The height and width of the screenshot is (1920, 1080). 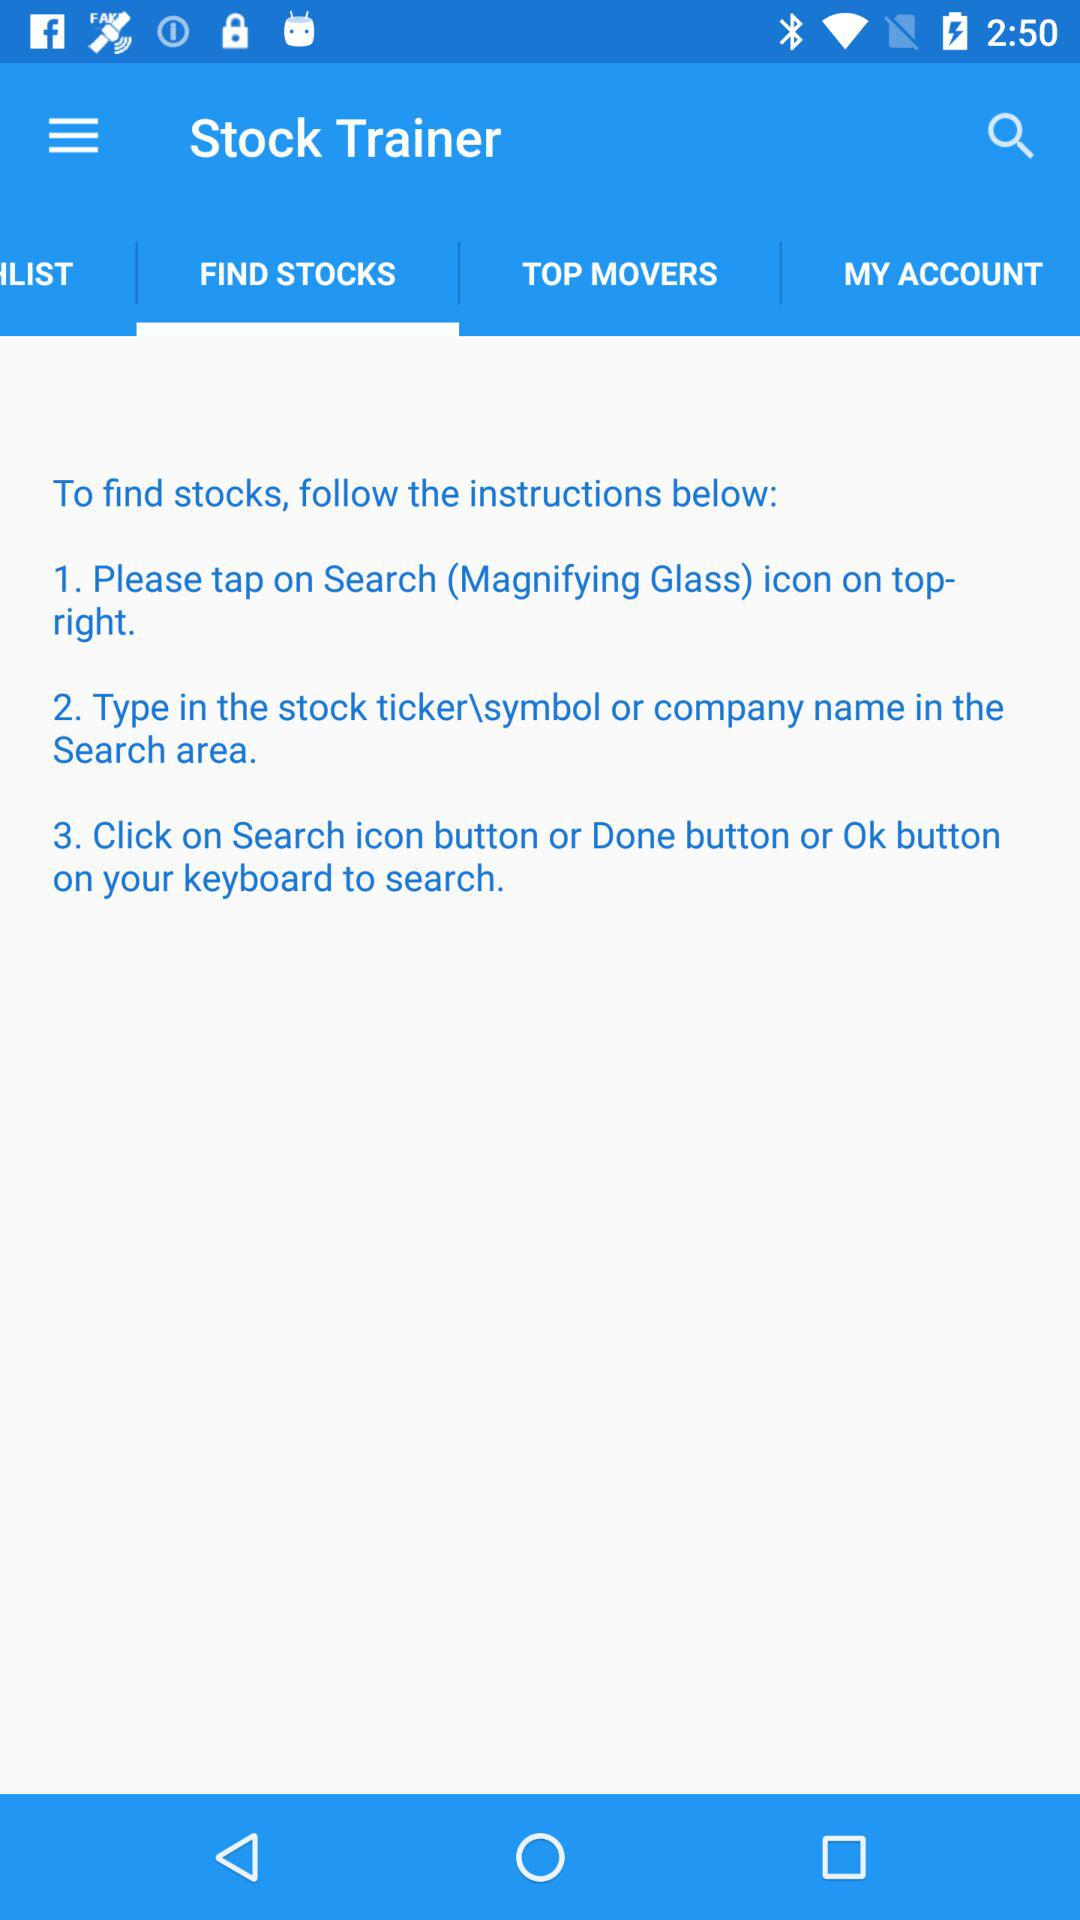 I want to click on turn off item to the left of my account app, so click(x=620, y=272).